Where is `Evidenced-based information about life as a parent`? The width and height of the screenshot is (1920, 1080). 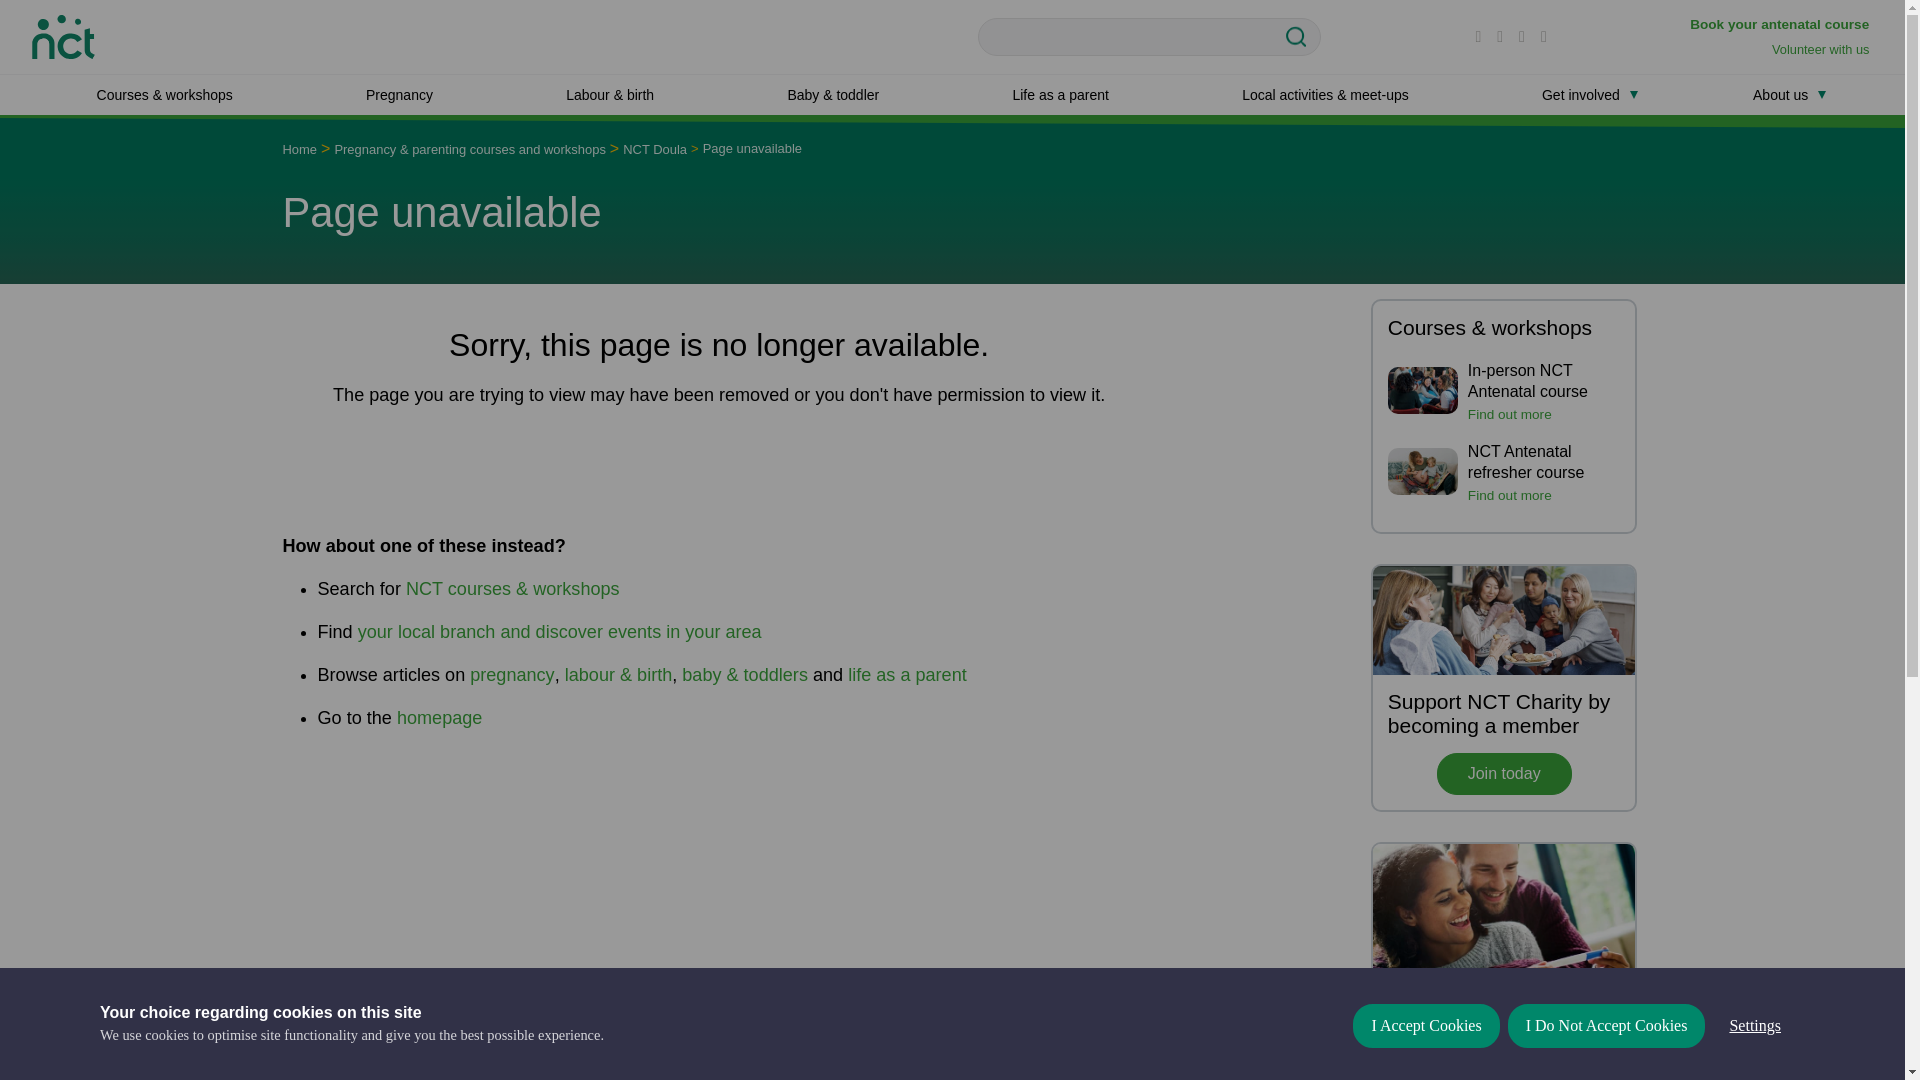 Evidenced-based information about life as a parent is located at coordinates (1060, 94).